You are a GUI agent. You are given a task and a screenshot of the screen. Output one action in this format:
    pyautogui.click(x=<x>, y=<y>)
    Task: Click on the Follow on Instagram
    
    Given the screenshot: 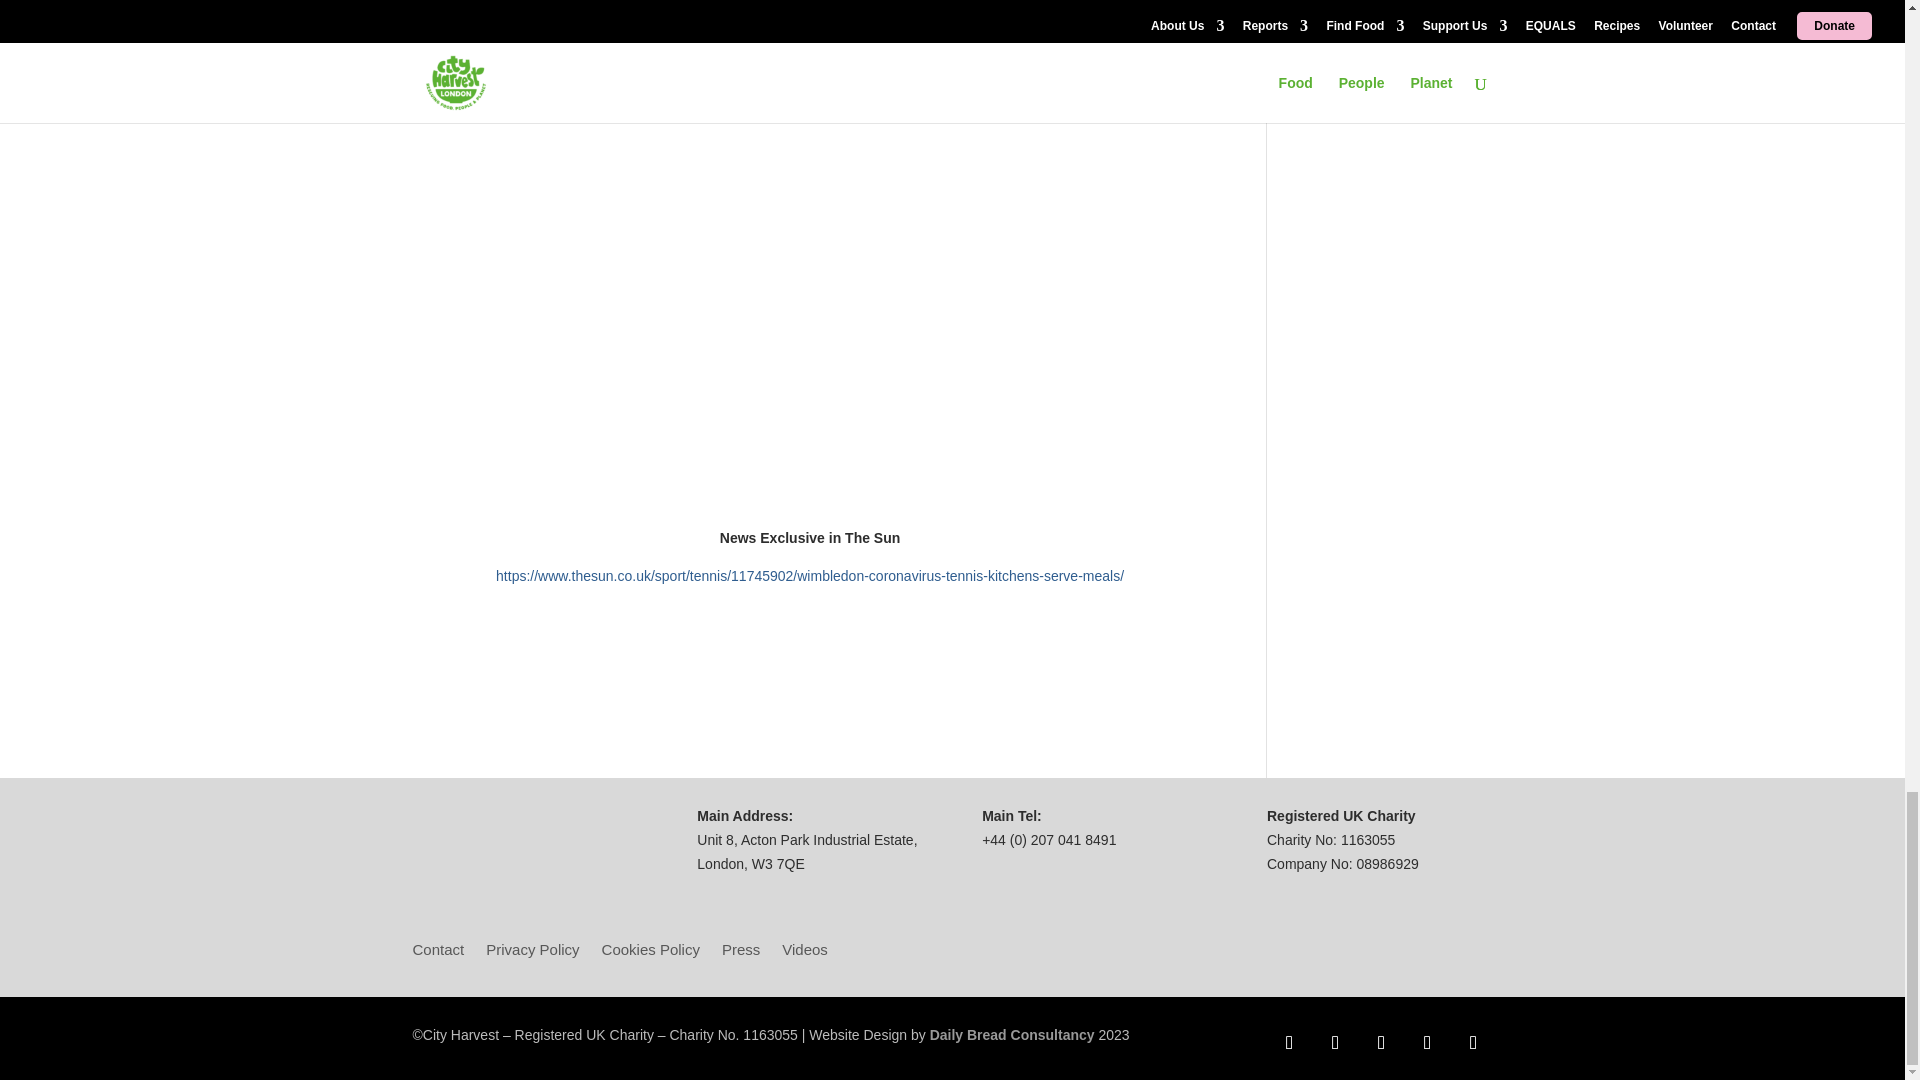 What is the action you would take?
    pyautogui.click(x=1380, y=1042)
    